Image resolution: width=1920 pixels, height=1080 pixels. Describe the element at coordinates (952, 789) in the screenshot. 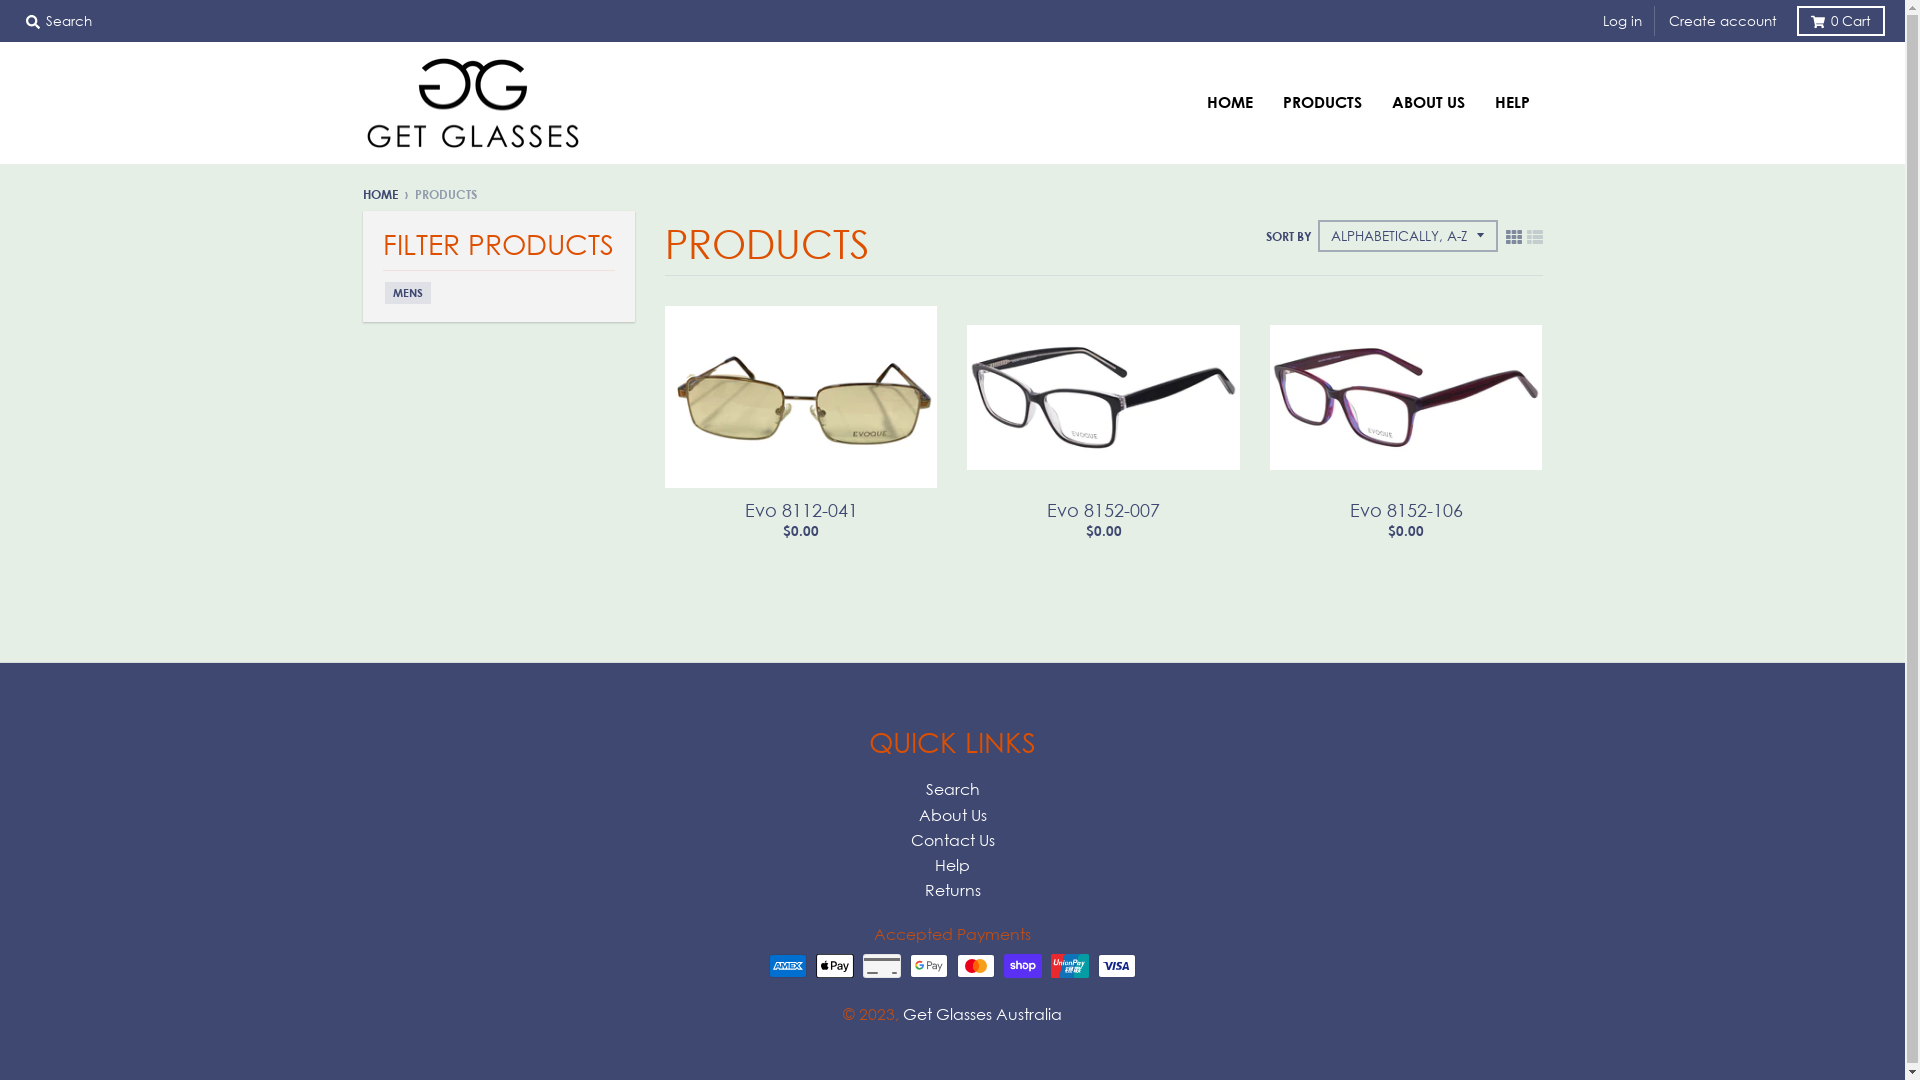

I see `Search` at that location.